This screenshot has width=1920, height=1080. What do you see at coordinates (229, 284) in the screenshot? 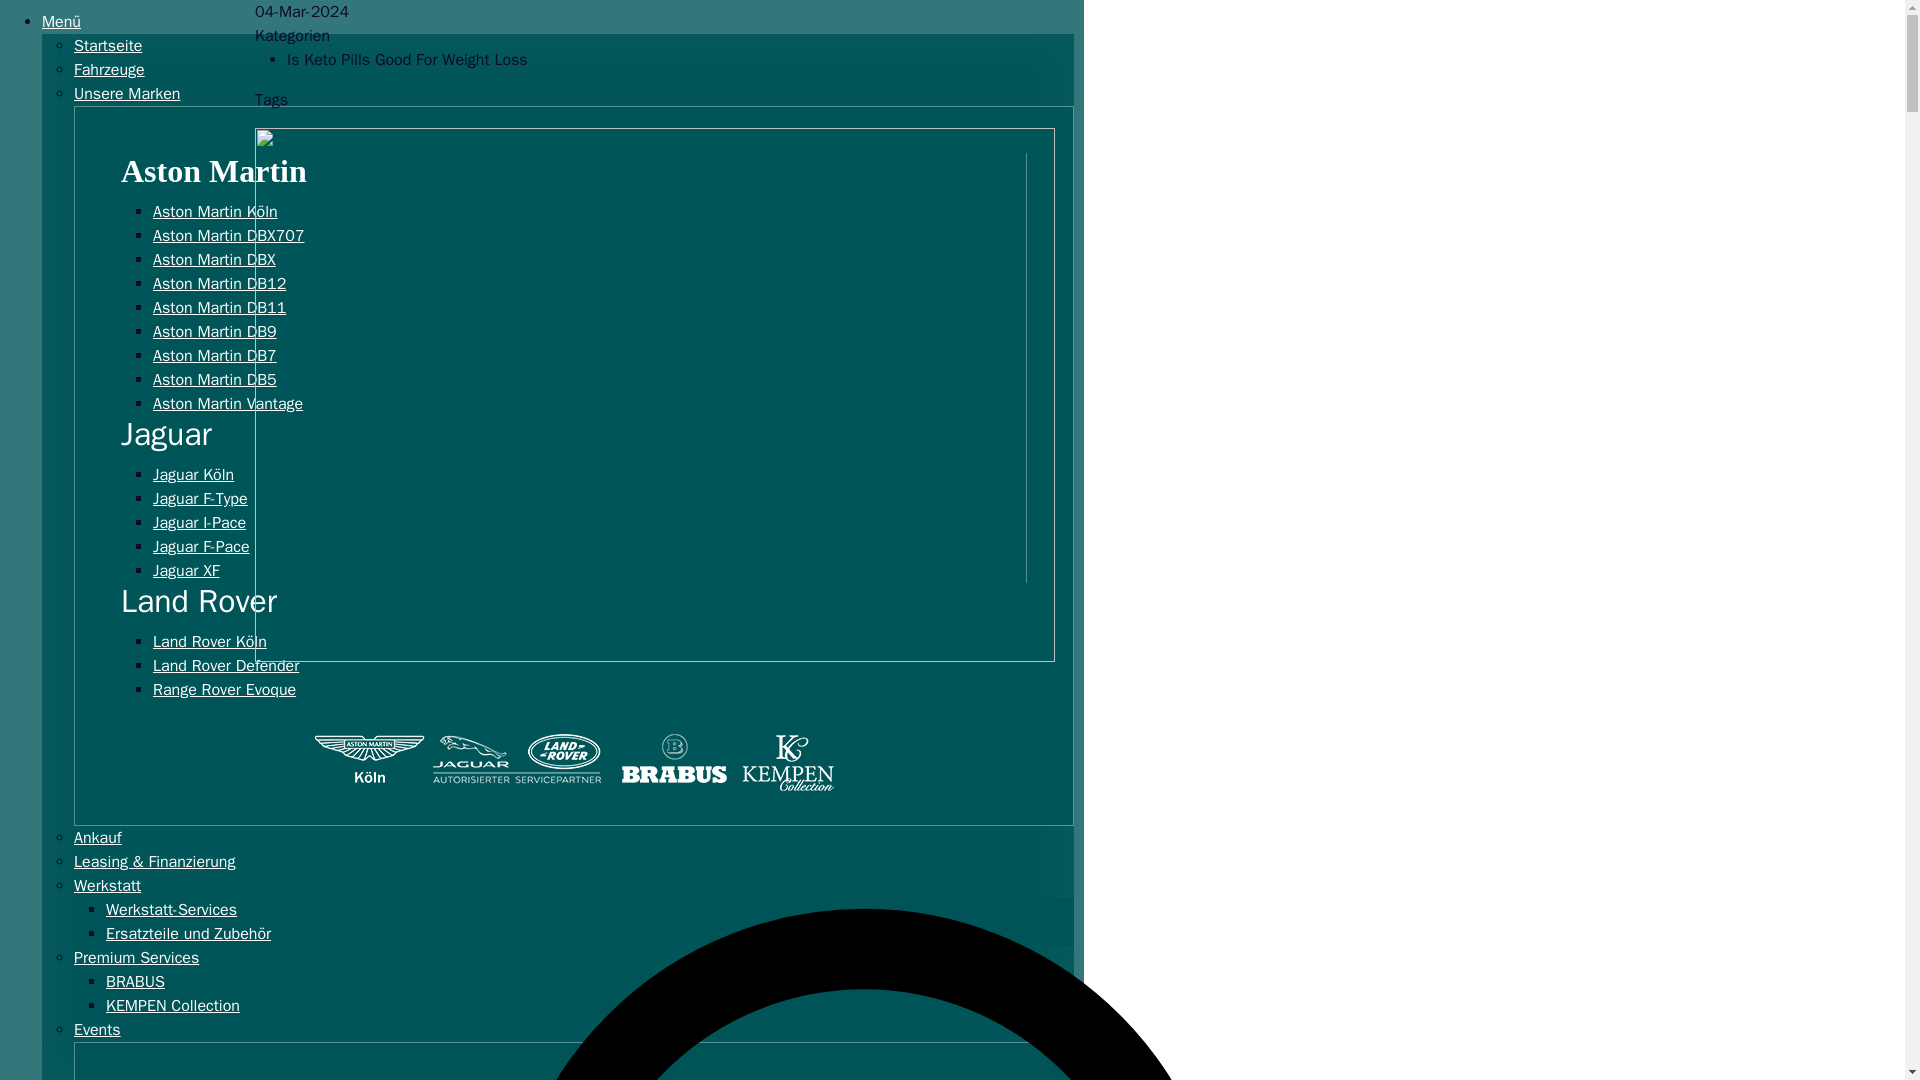
I see `Aston Martin DB12` at bounding box center [229, 284].